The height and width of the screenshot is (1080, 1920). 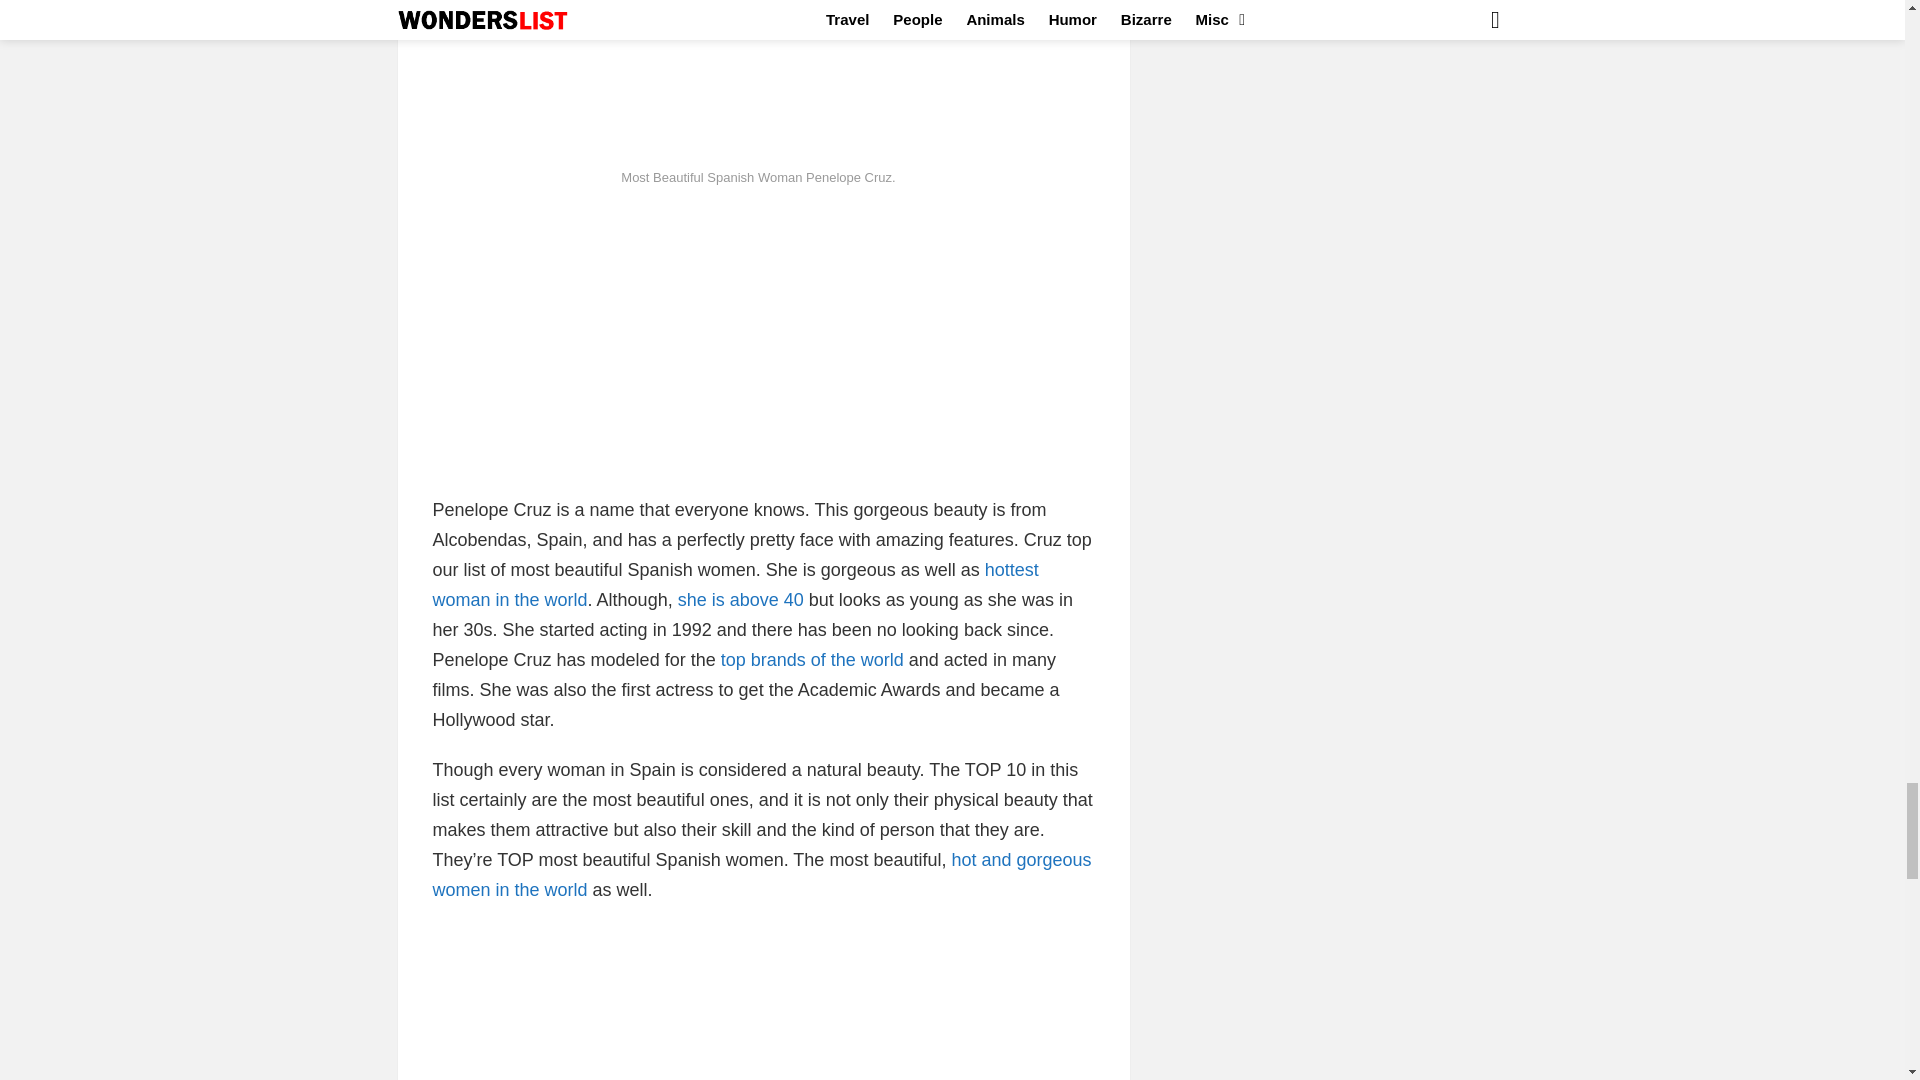 I want to click on hot and gorgeous women in the world, so click(x=761, y=874).